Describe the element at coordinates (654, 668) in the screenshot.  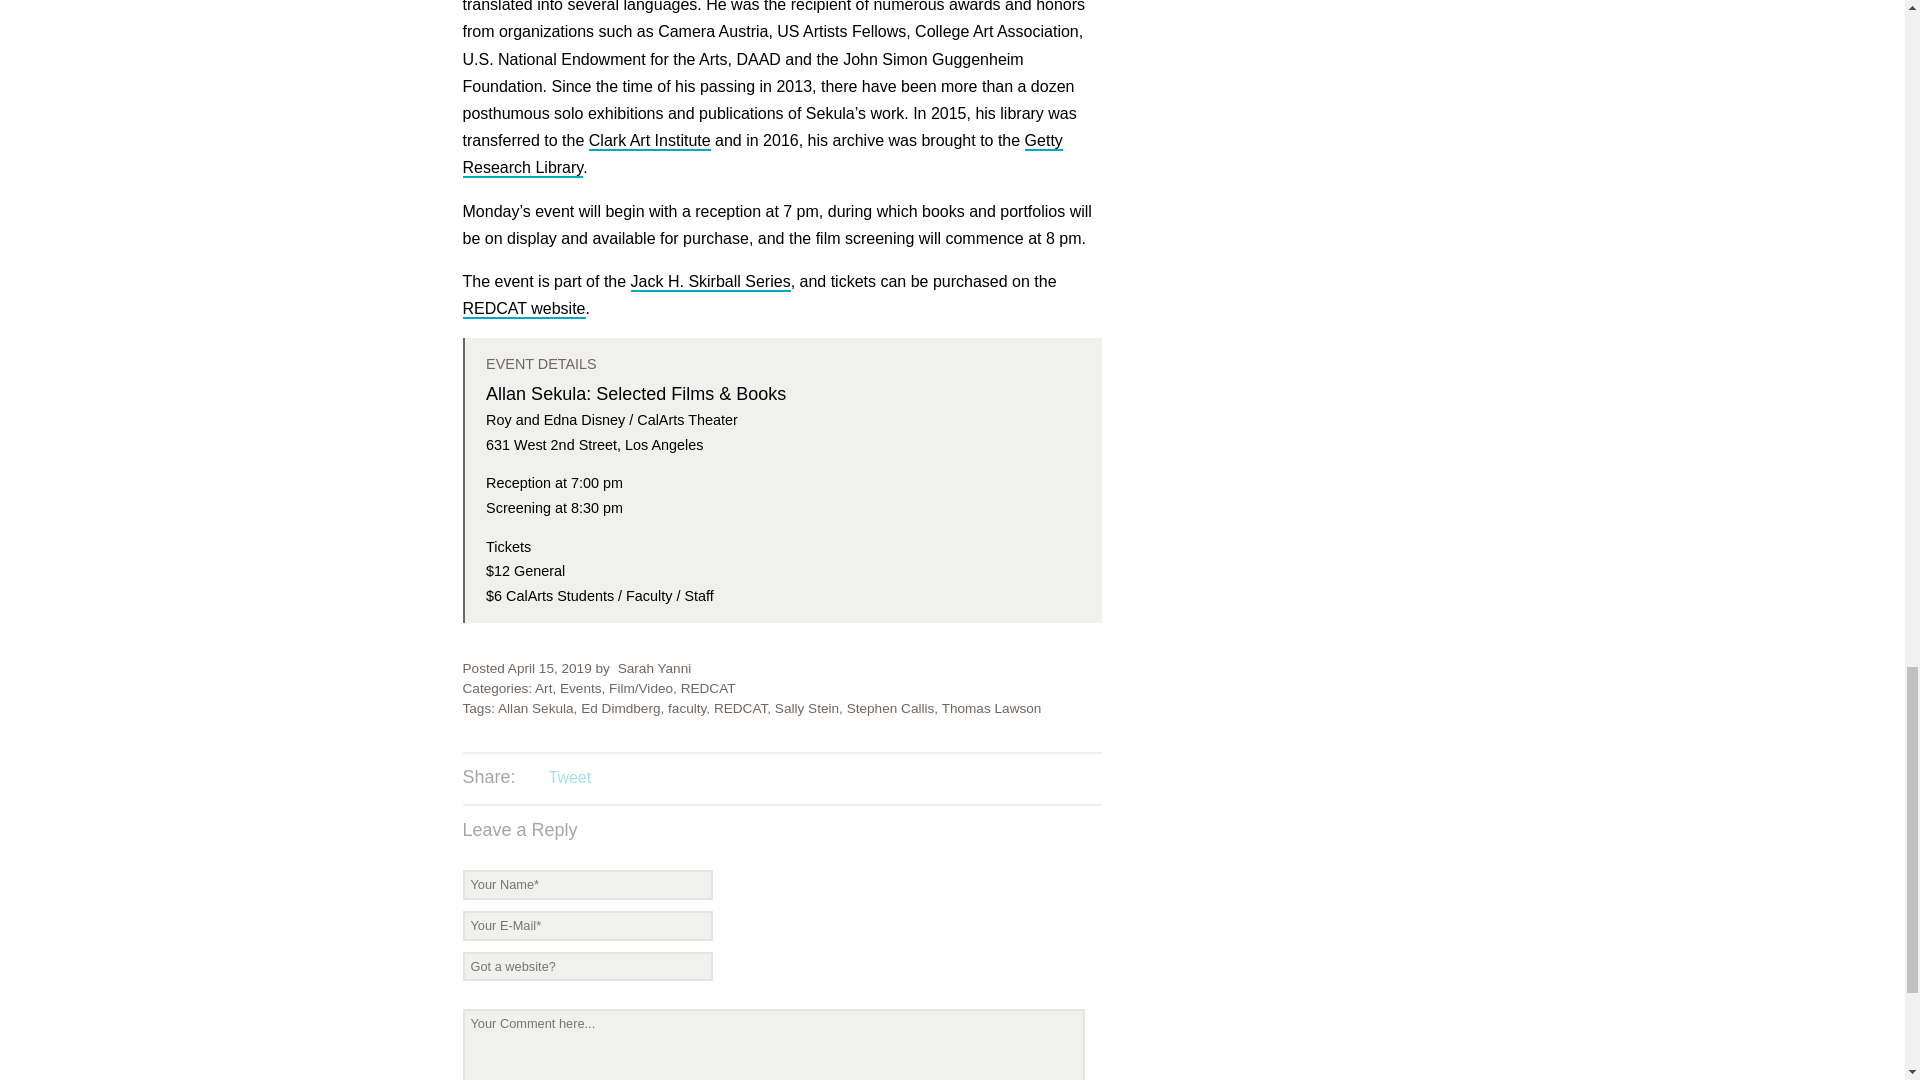
I see `Posts by Sarah Yanni` at that location.